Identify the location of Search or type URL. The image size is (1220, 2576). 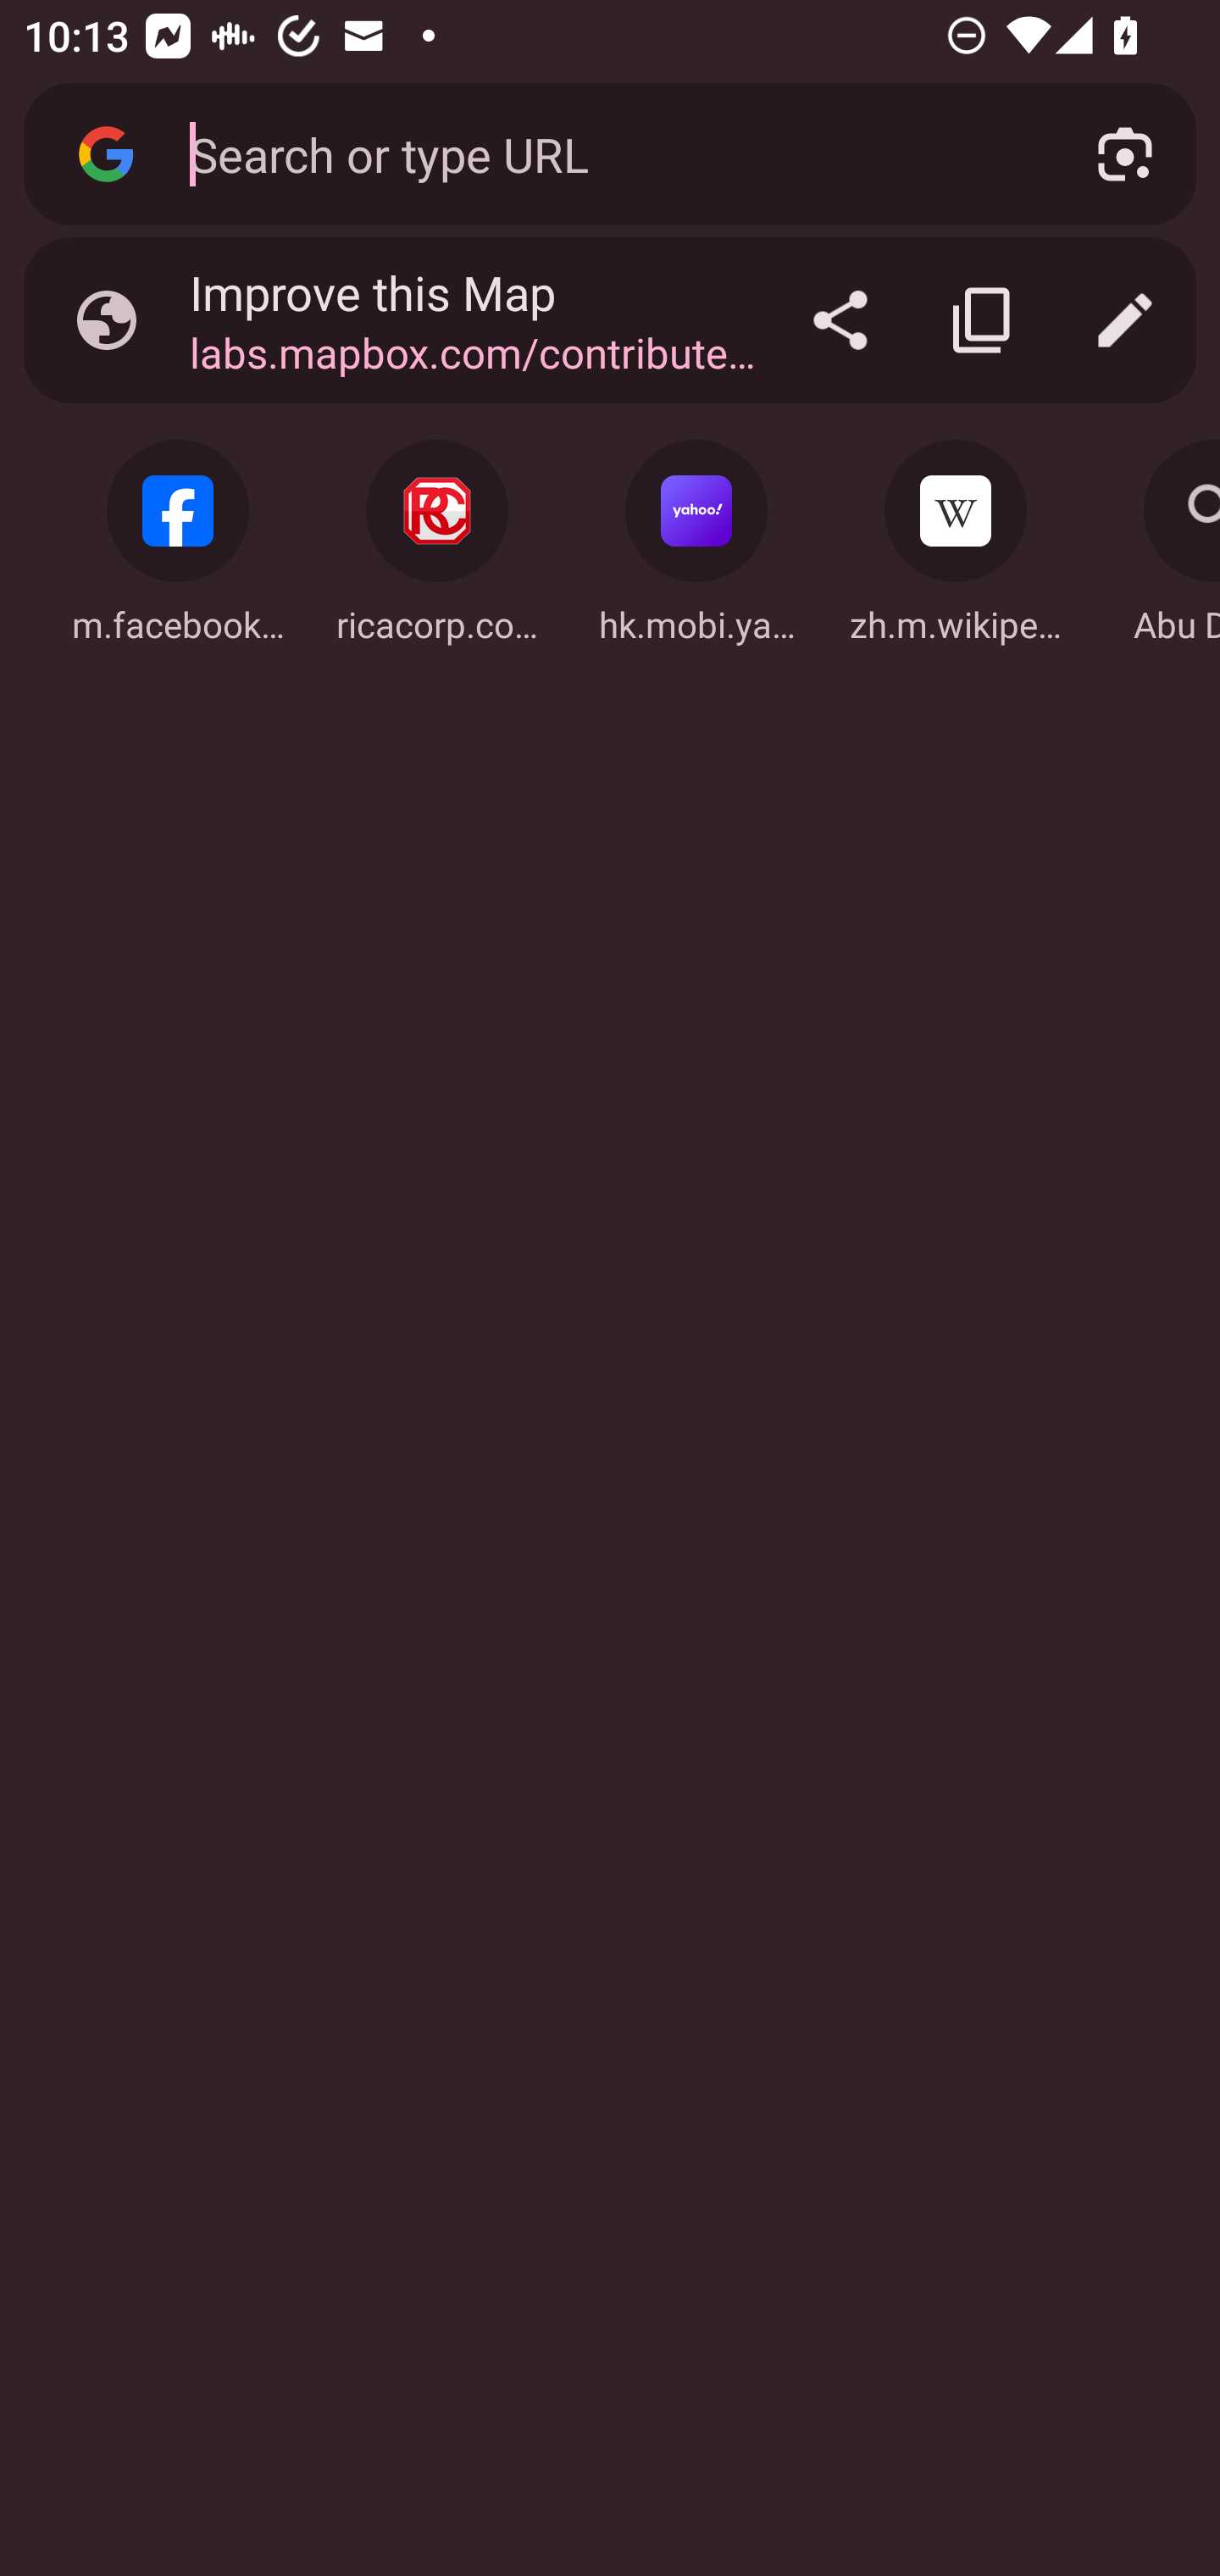
(604, 153).